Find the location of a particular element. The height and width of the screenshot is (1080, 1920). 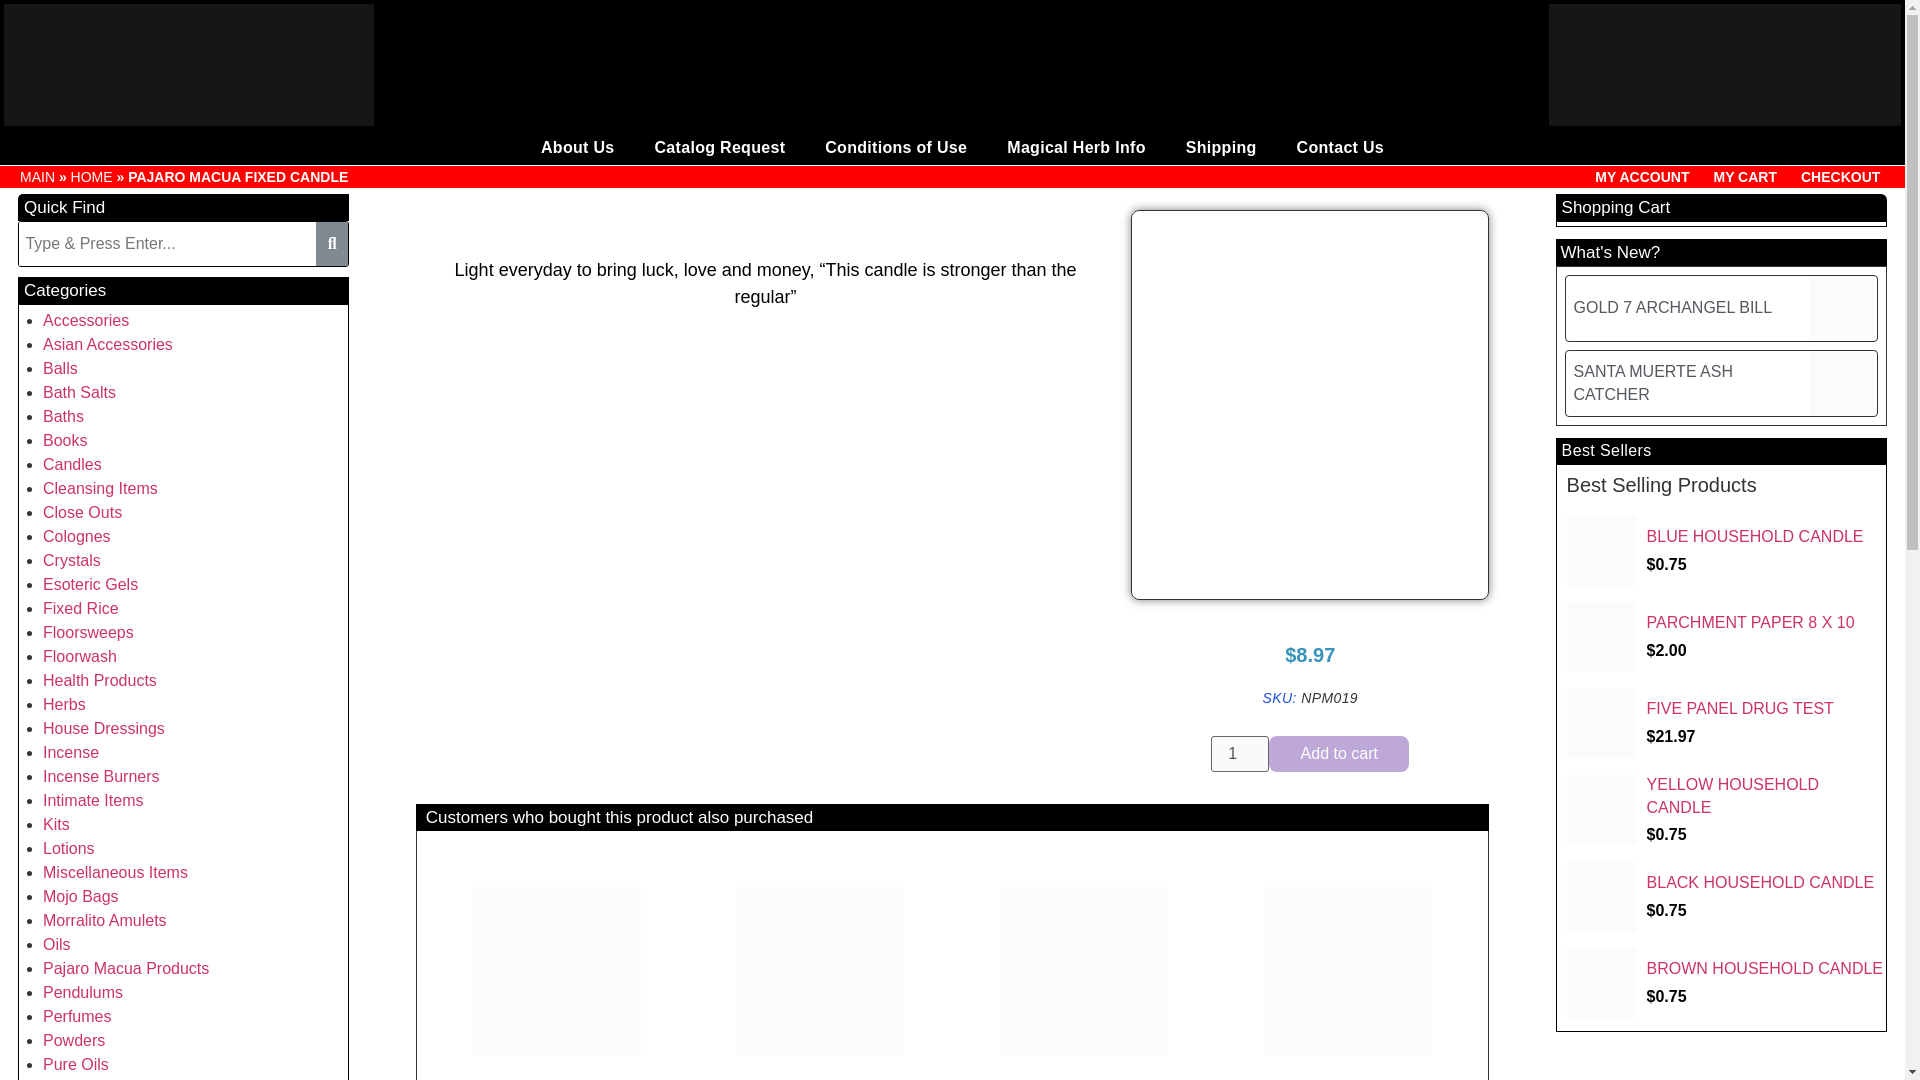

Cleansing Items is located at coordinates (100, 488).